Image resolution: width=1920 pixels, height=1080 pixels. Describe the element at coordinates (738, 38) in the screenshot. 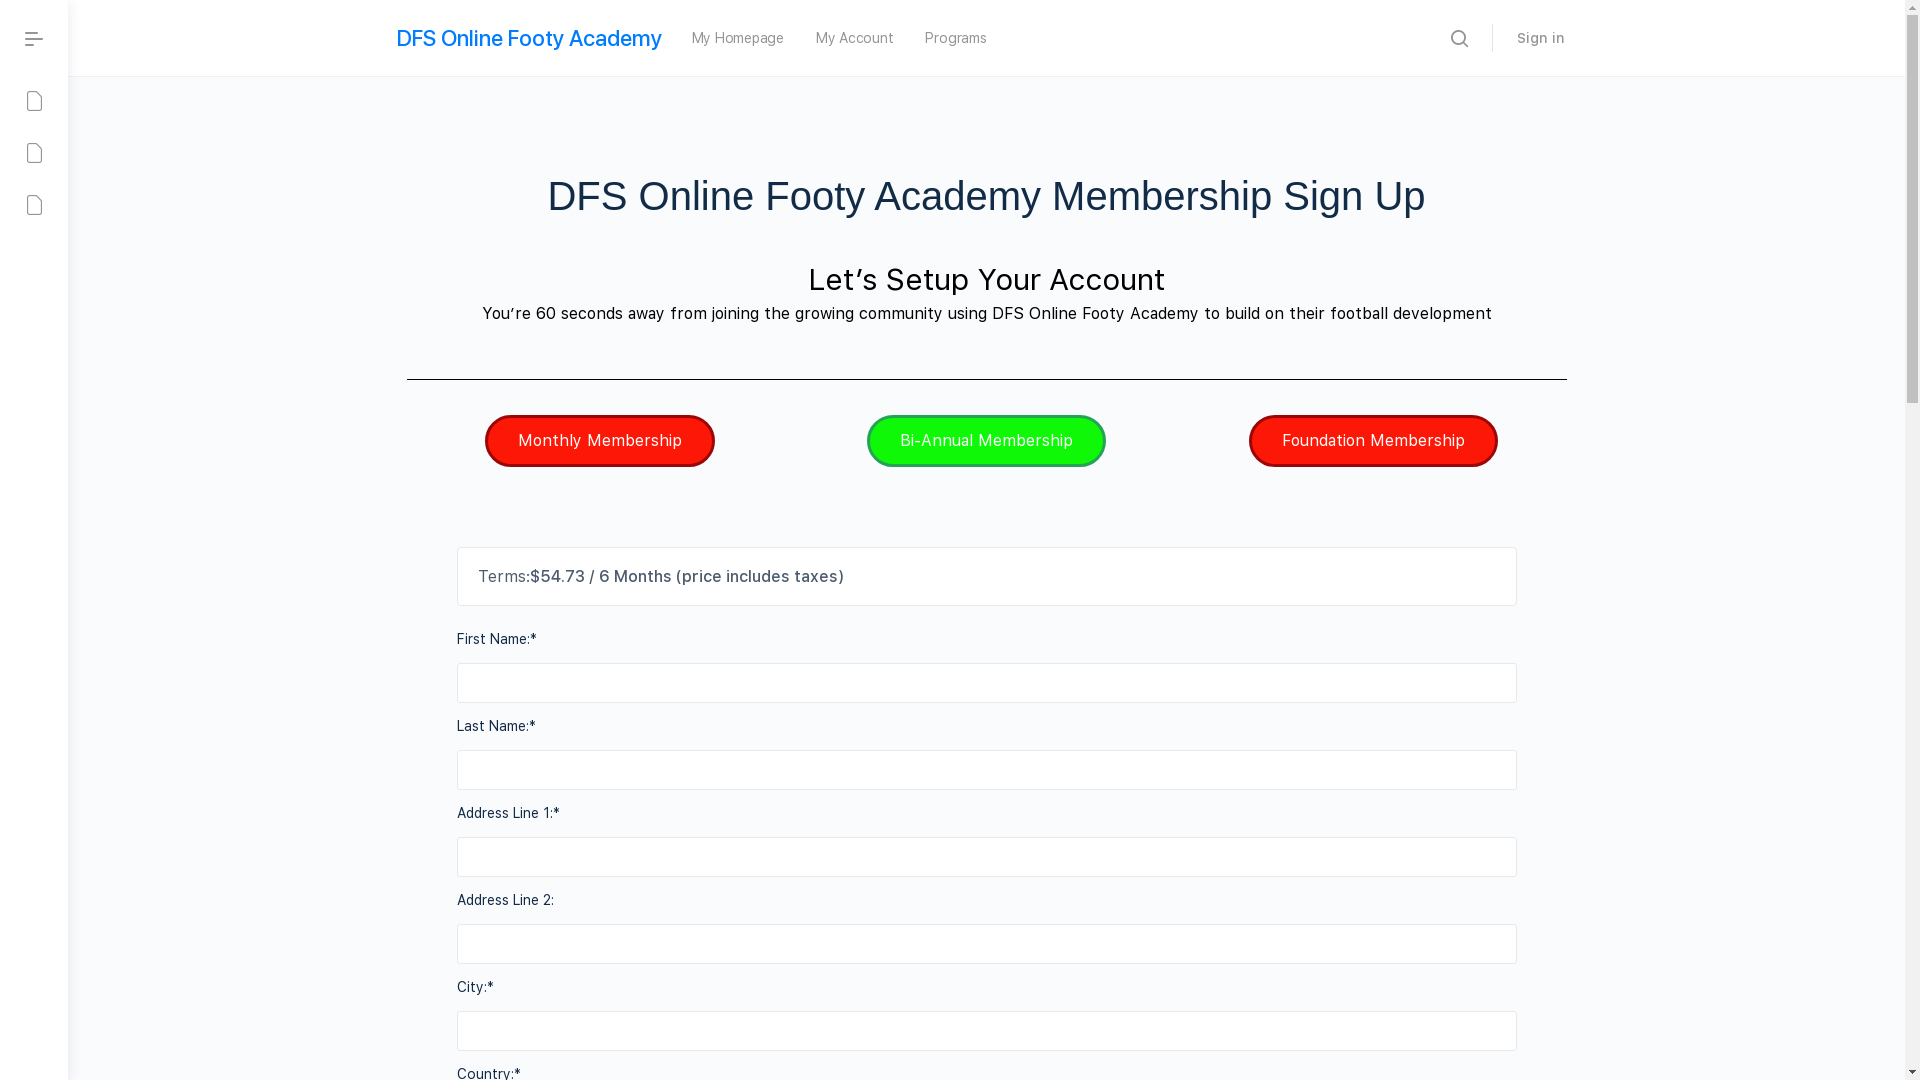

I see `My Homepage` at that location.